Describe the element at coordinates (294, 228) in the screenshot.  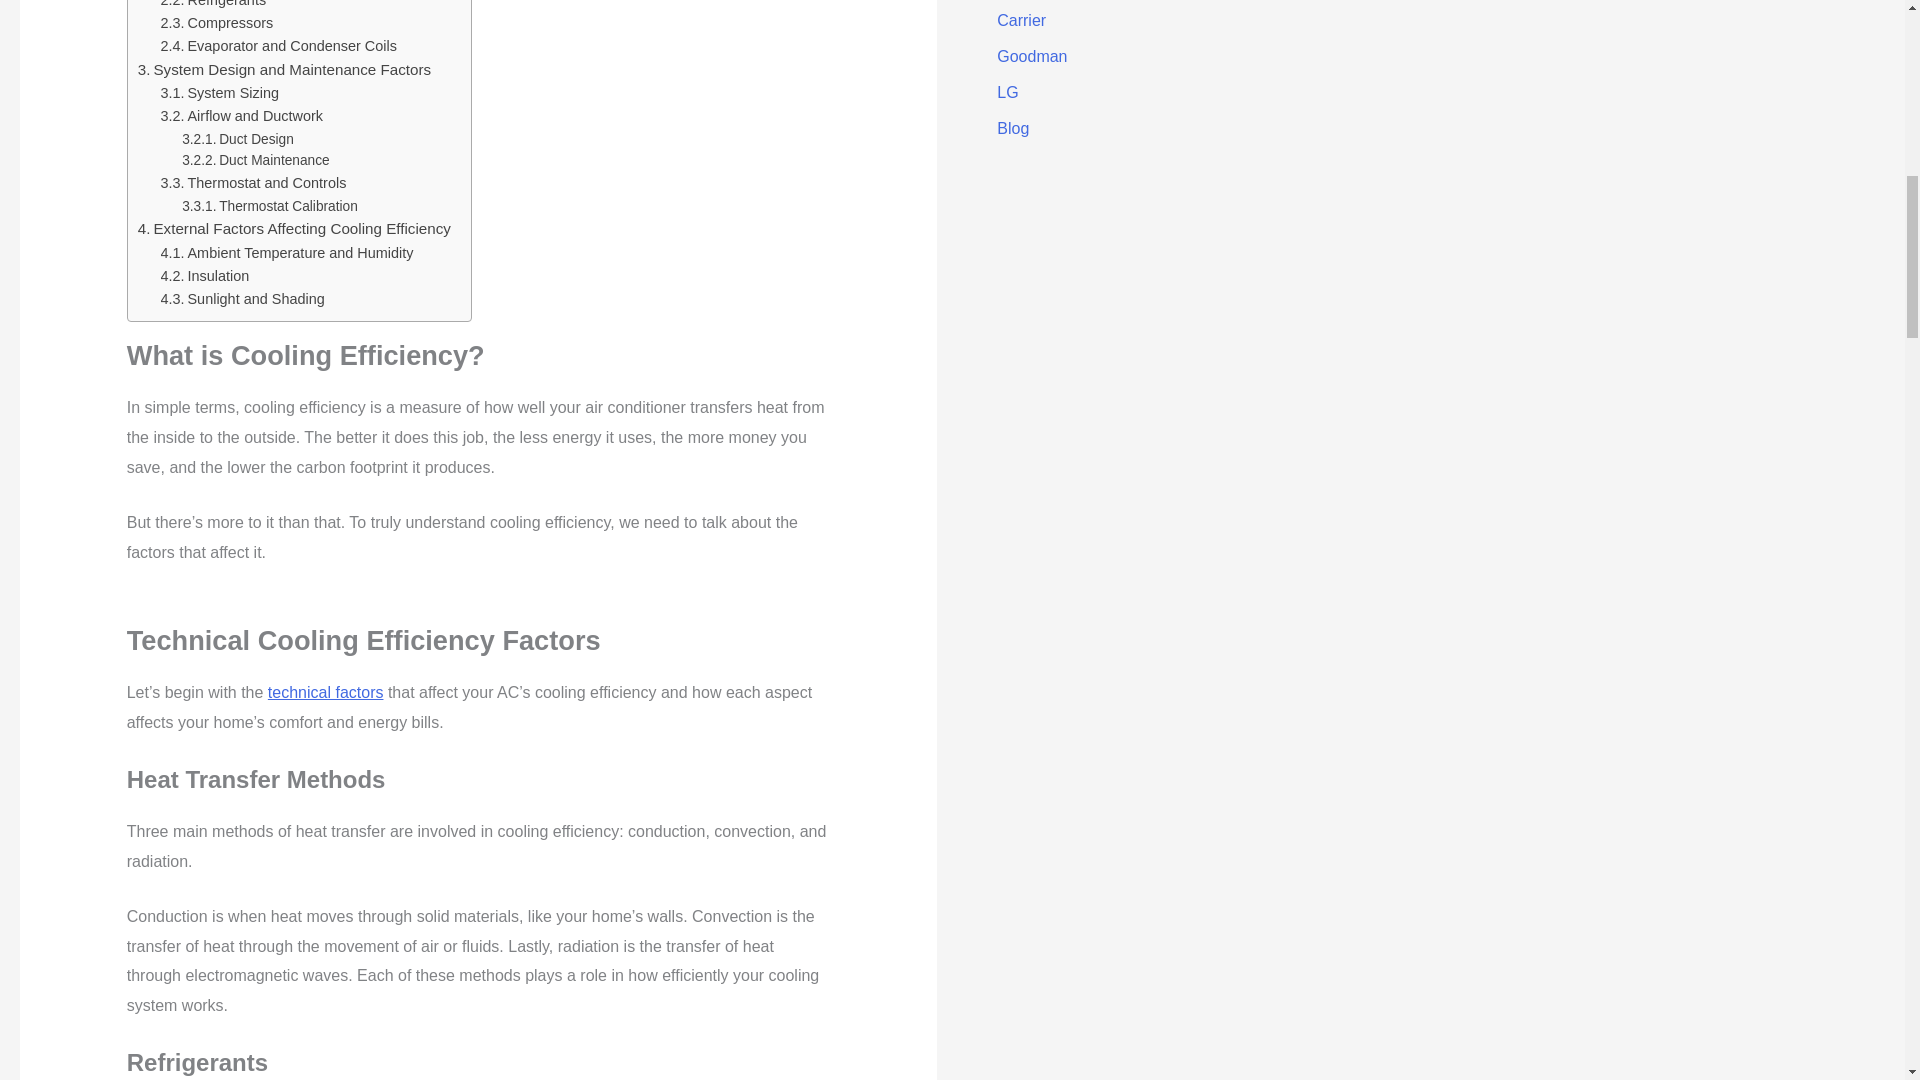
I see `External Factors Affecting Cooling Efficiency` at that location.